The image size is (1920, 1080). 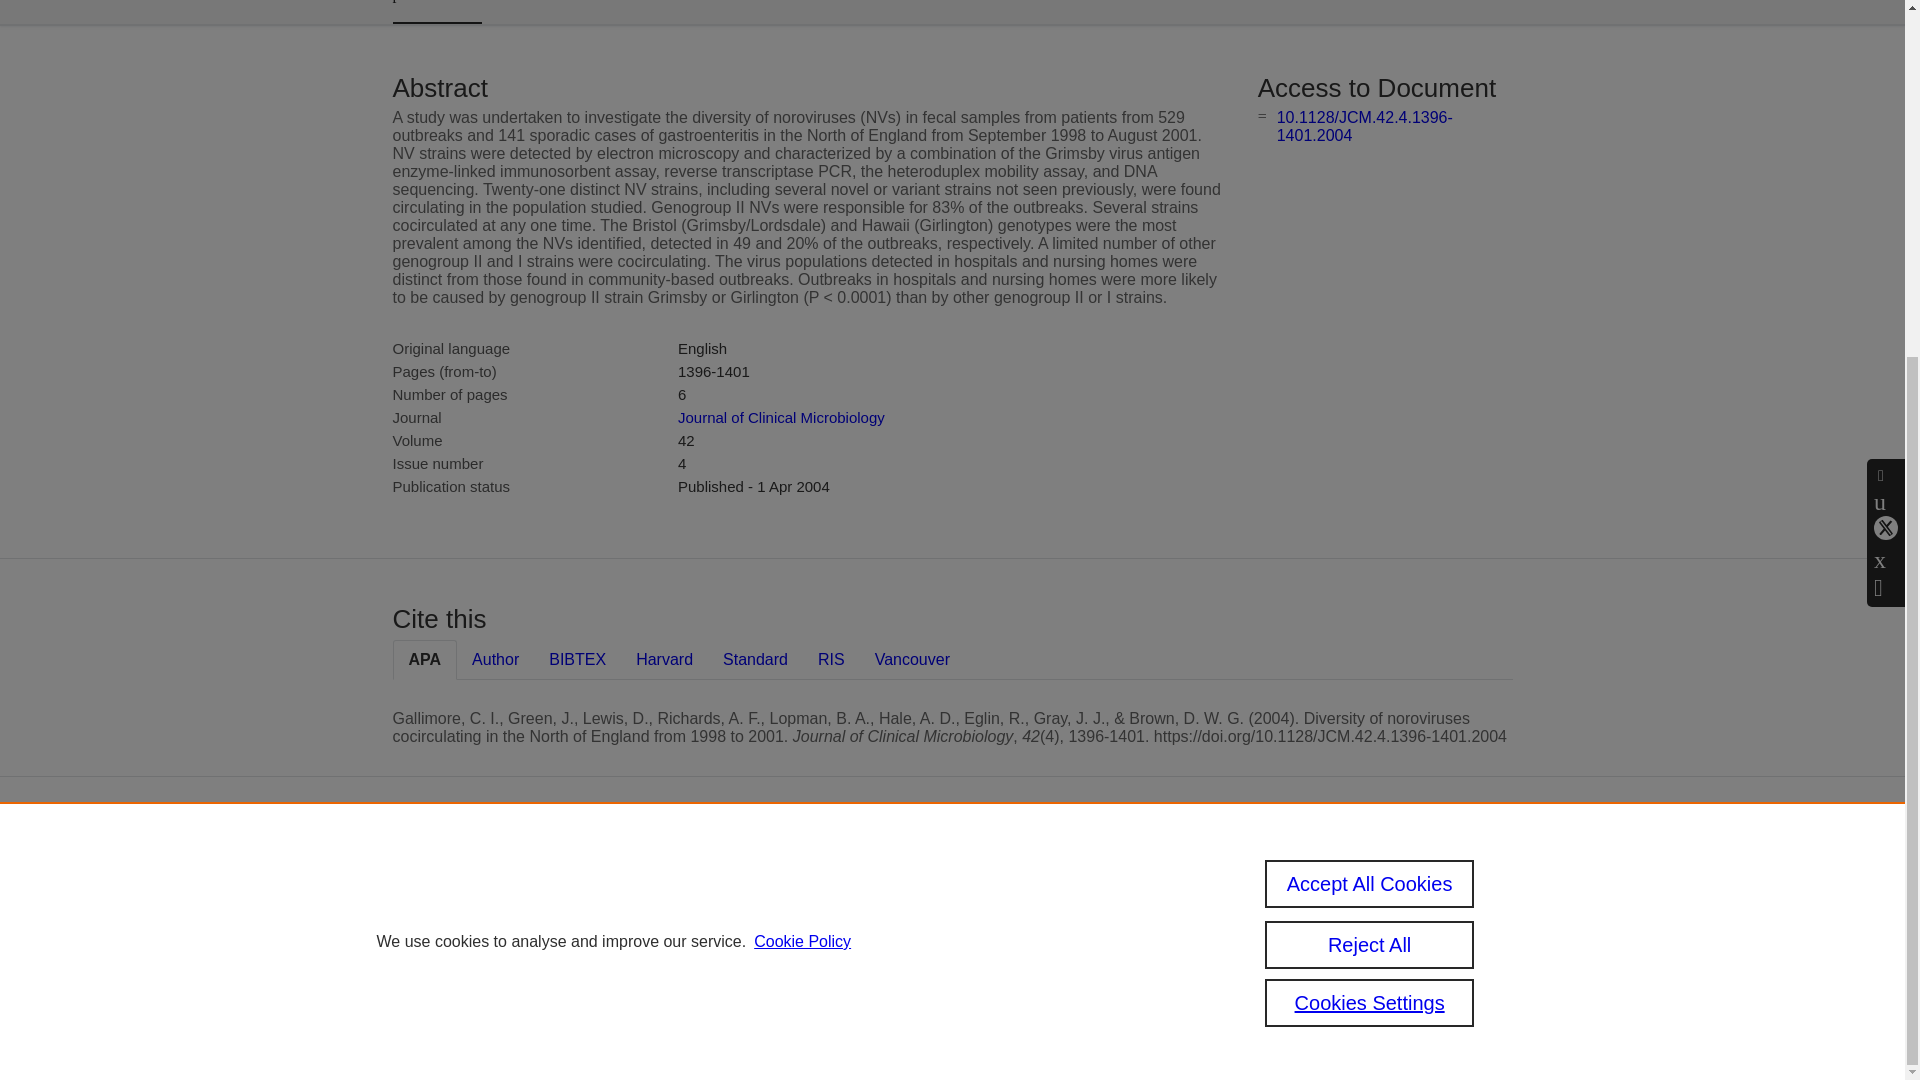 What do you see at coordinates (781, 417) in the screenshot?
I see `Journal of Clinical Microbiology` at bounding box center [781, 417].